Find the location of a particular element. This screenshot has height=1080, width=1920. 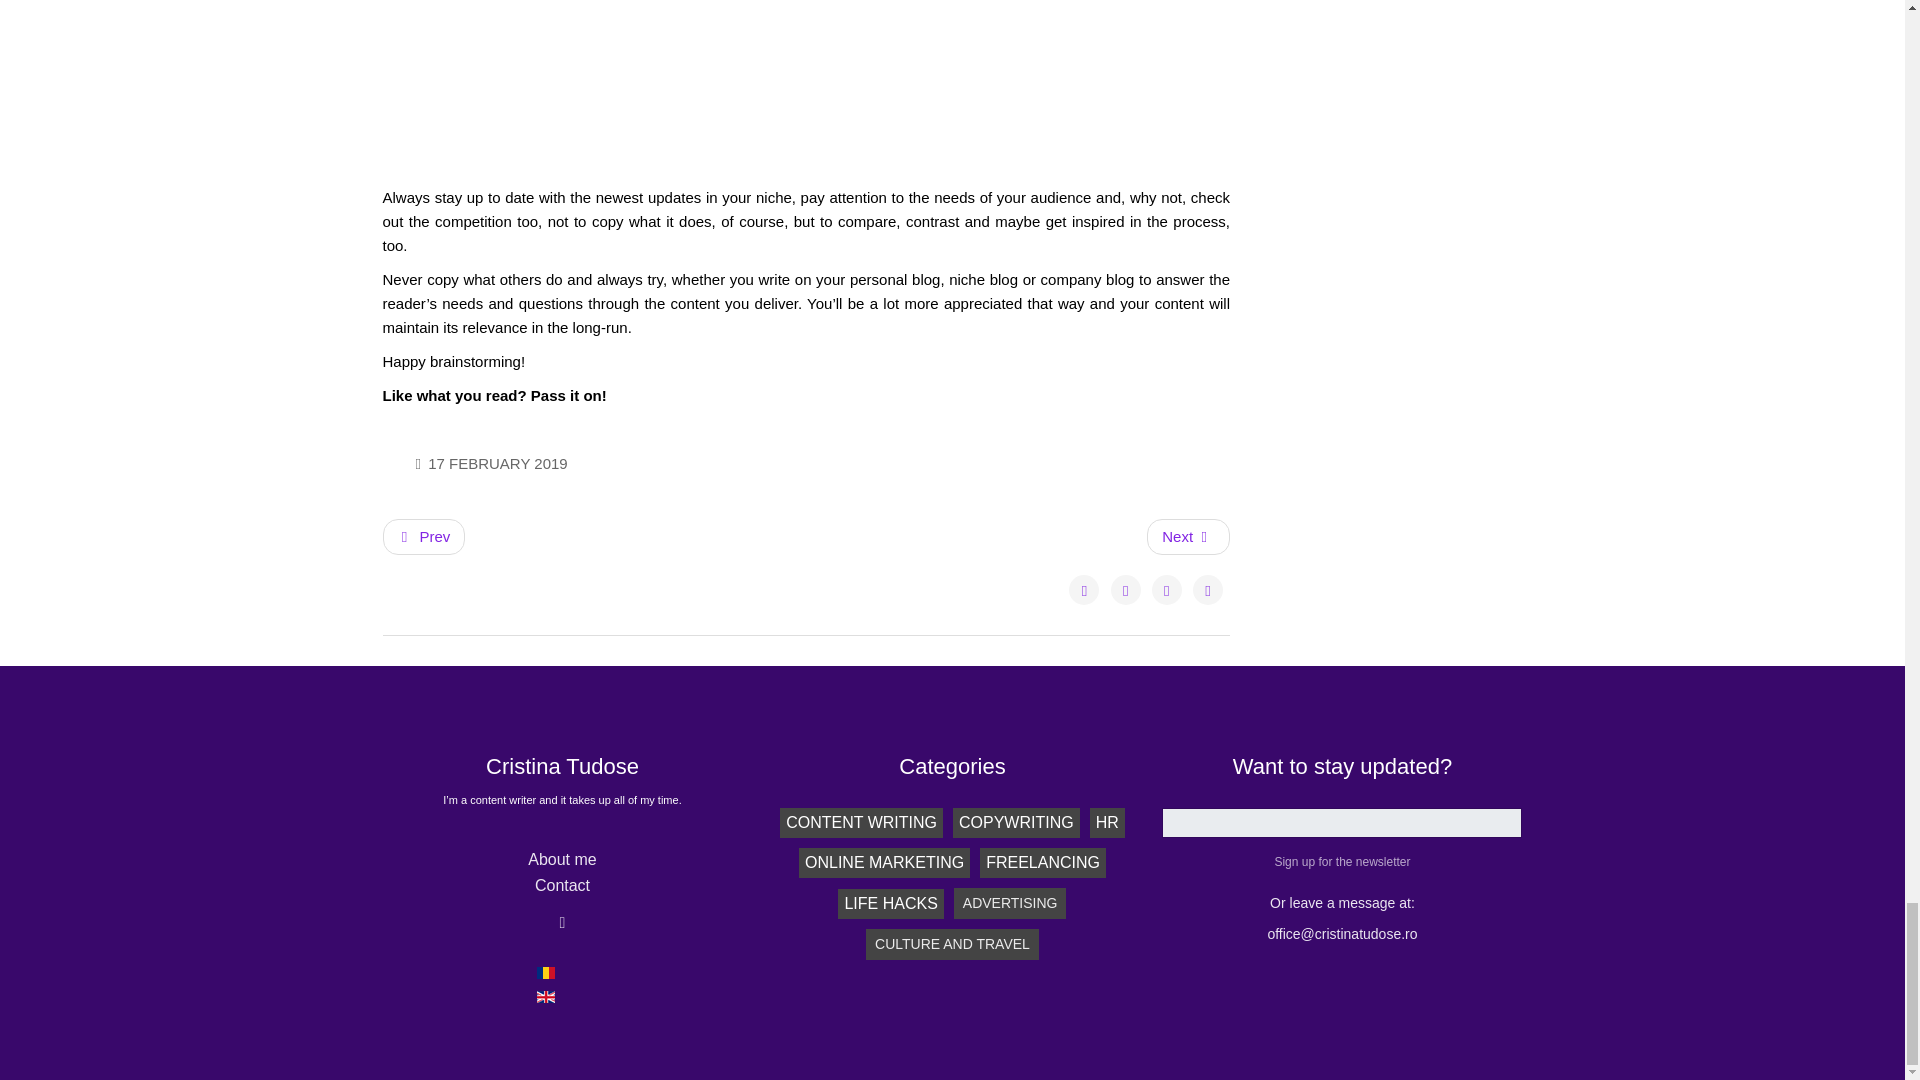

Next is located at coordinates (1188, 537).